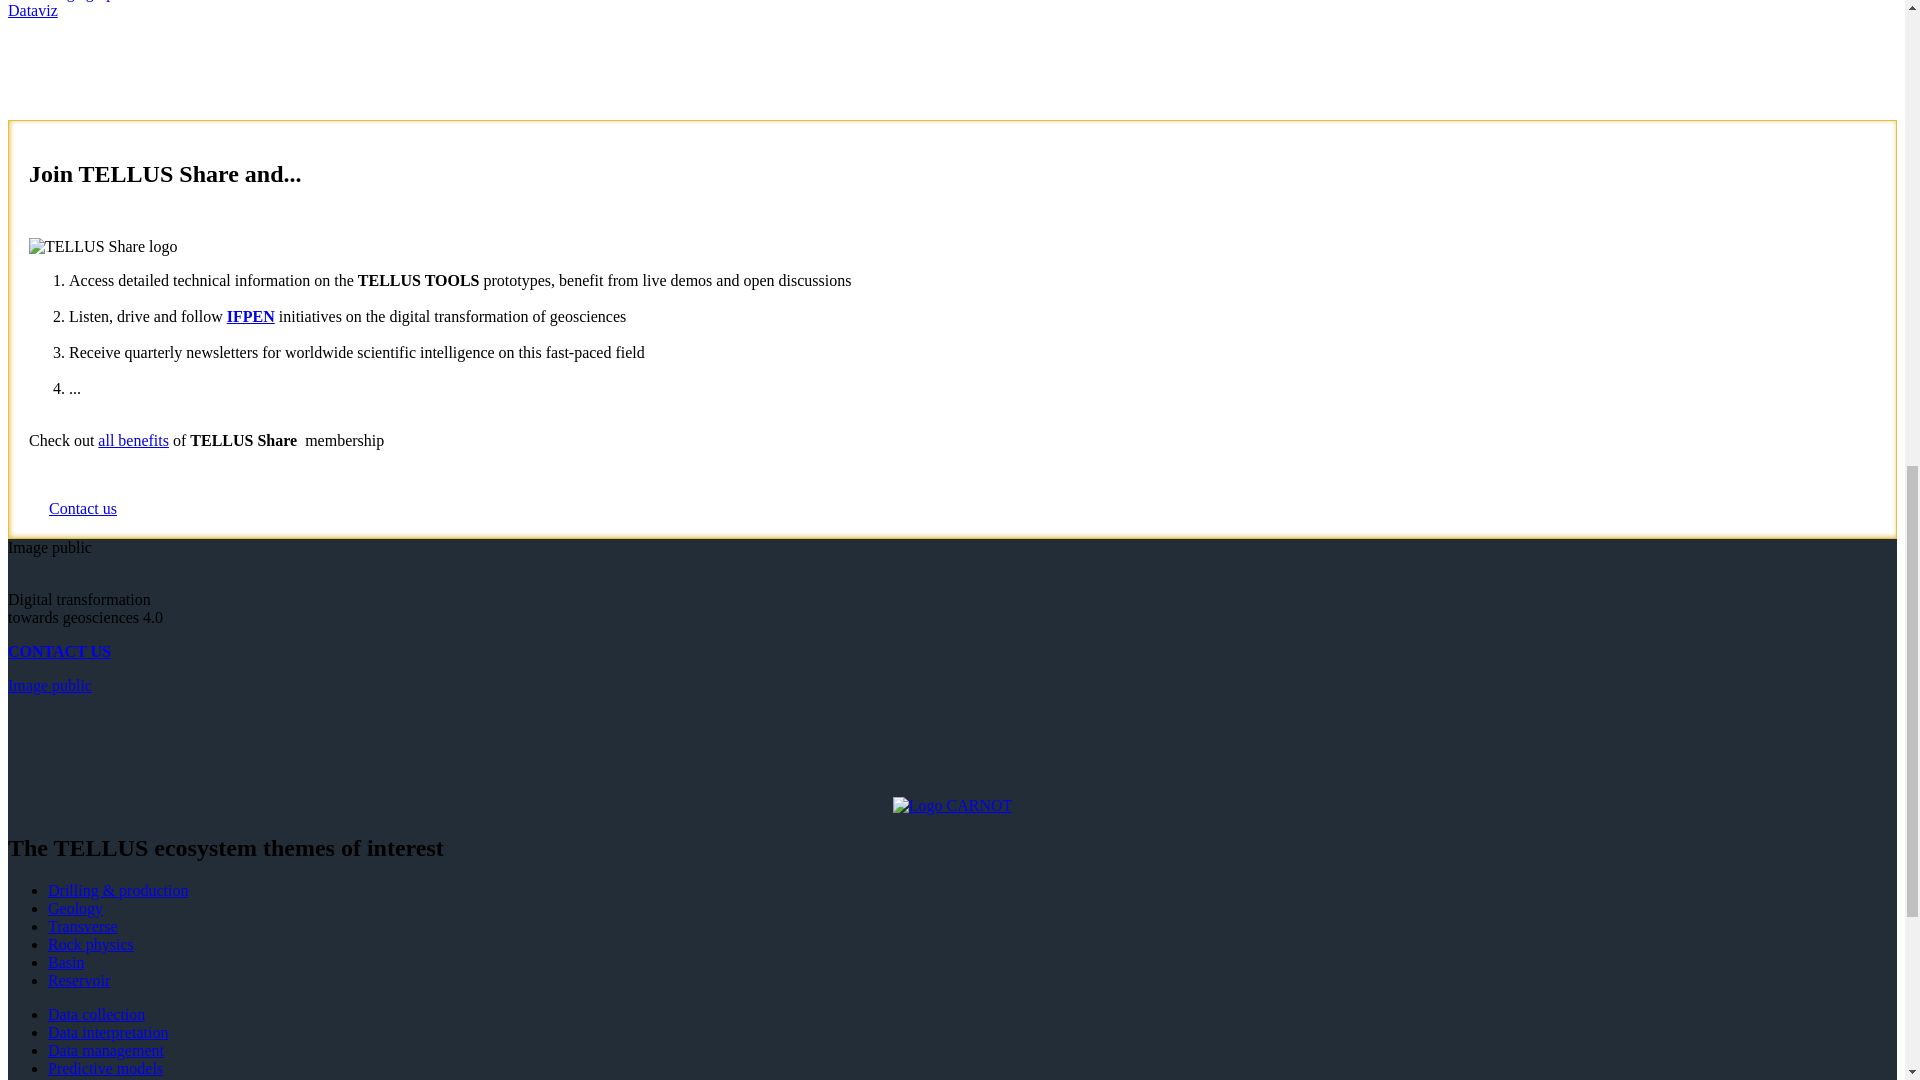  What do you see at coordinates (78, 980) in the screenshot?
I see `Reservoir` at bounding box center [78, 980].